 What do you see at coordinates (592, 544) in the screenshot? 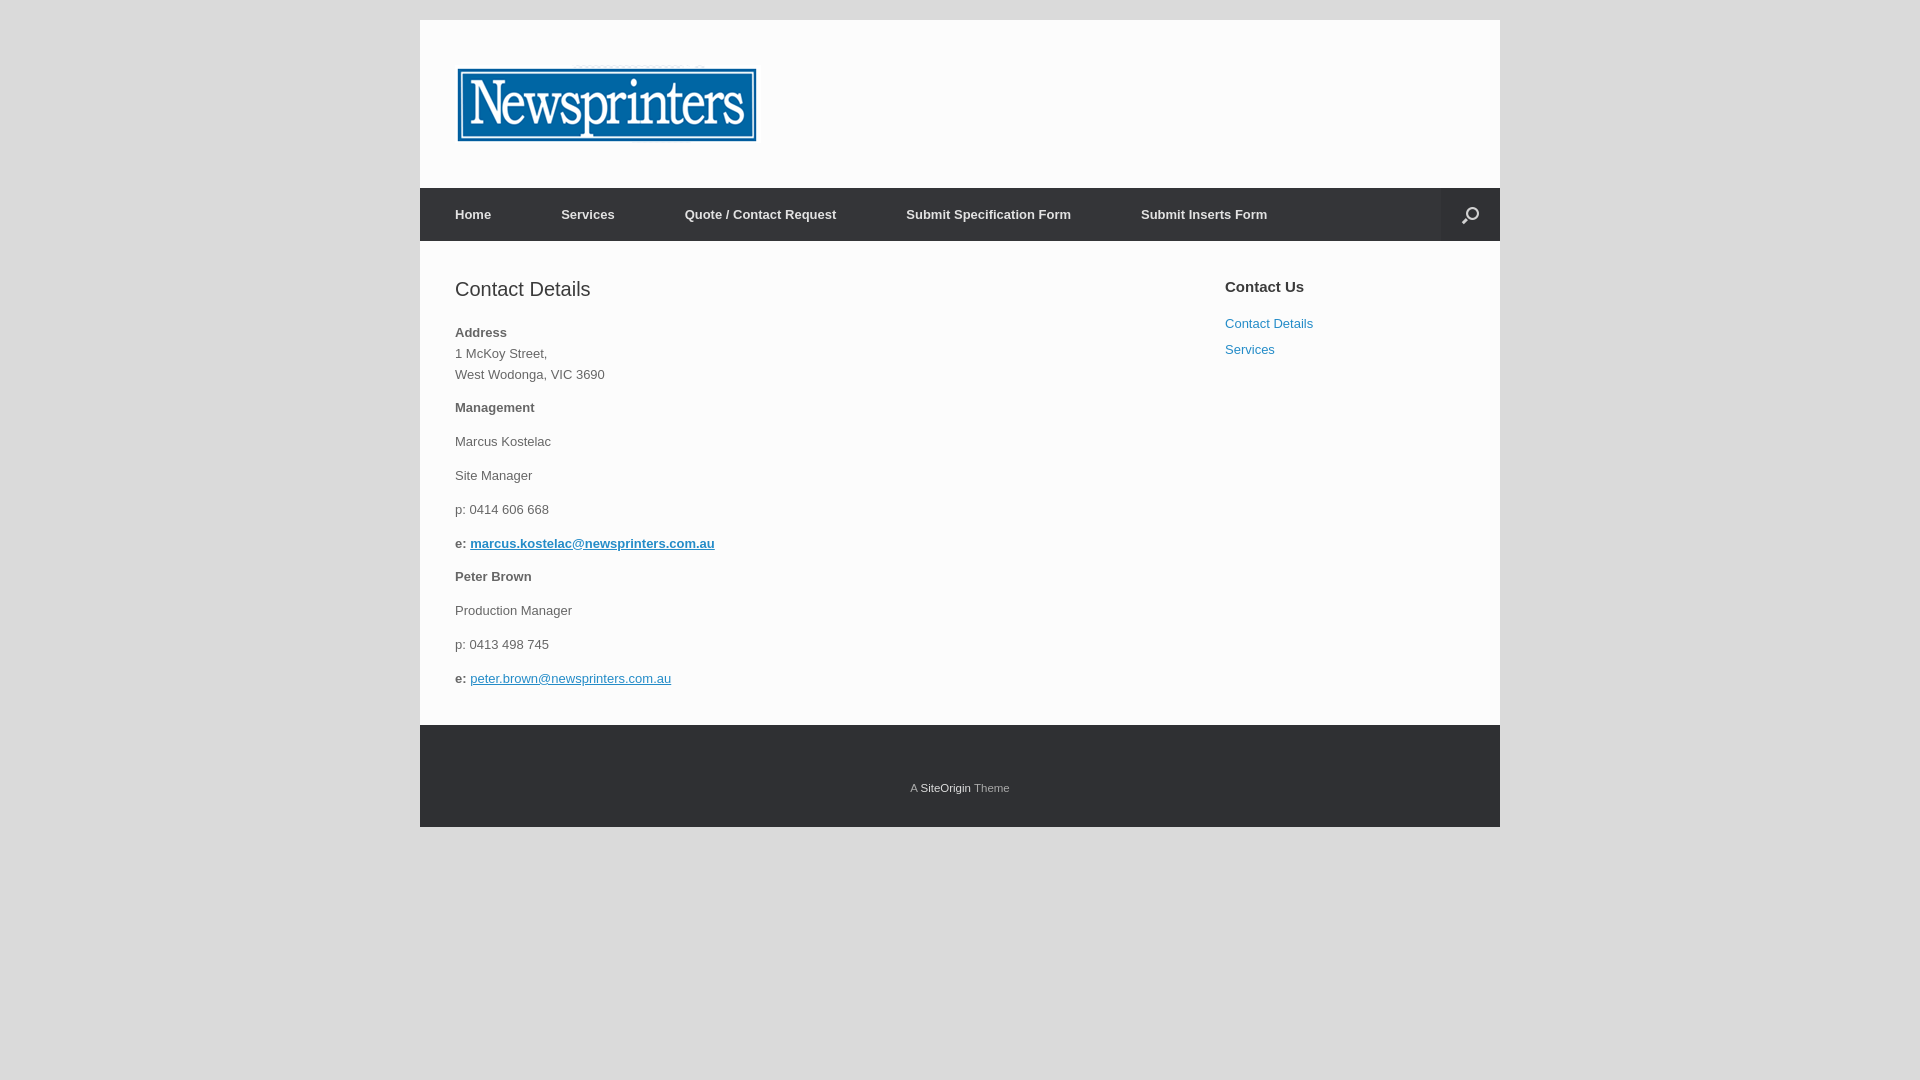
I see `marcus.kostelac@newsprinters.com.au` at bounding box center [592, 544].